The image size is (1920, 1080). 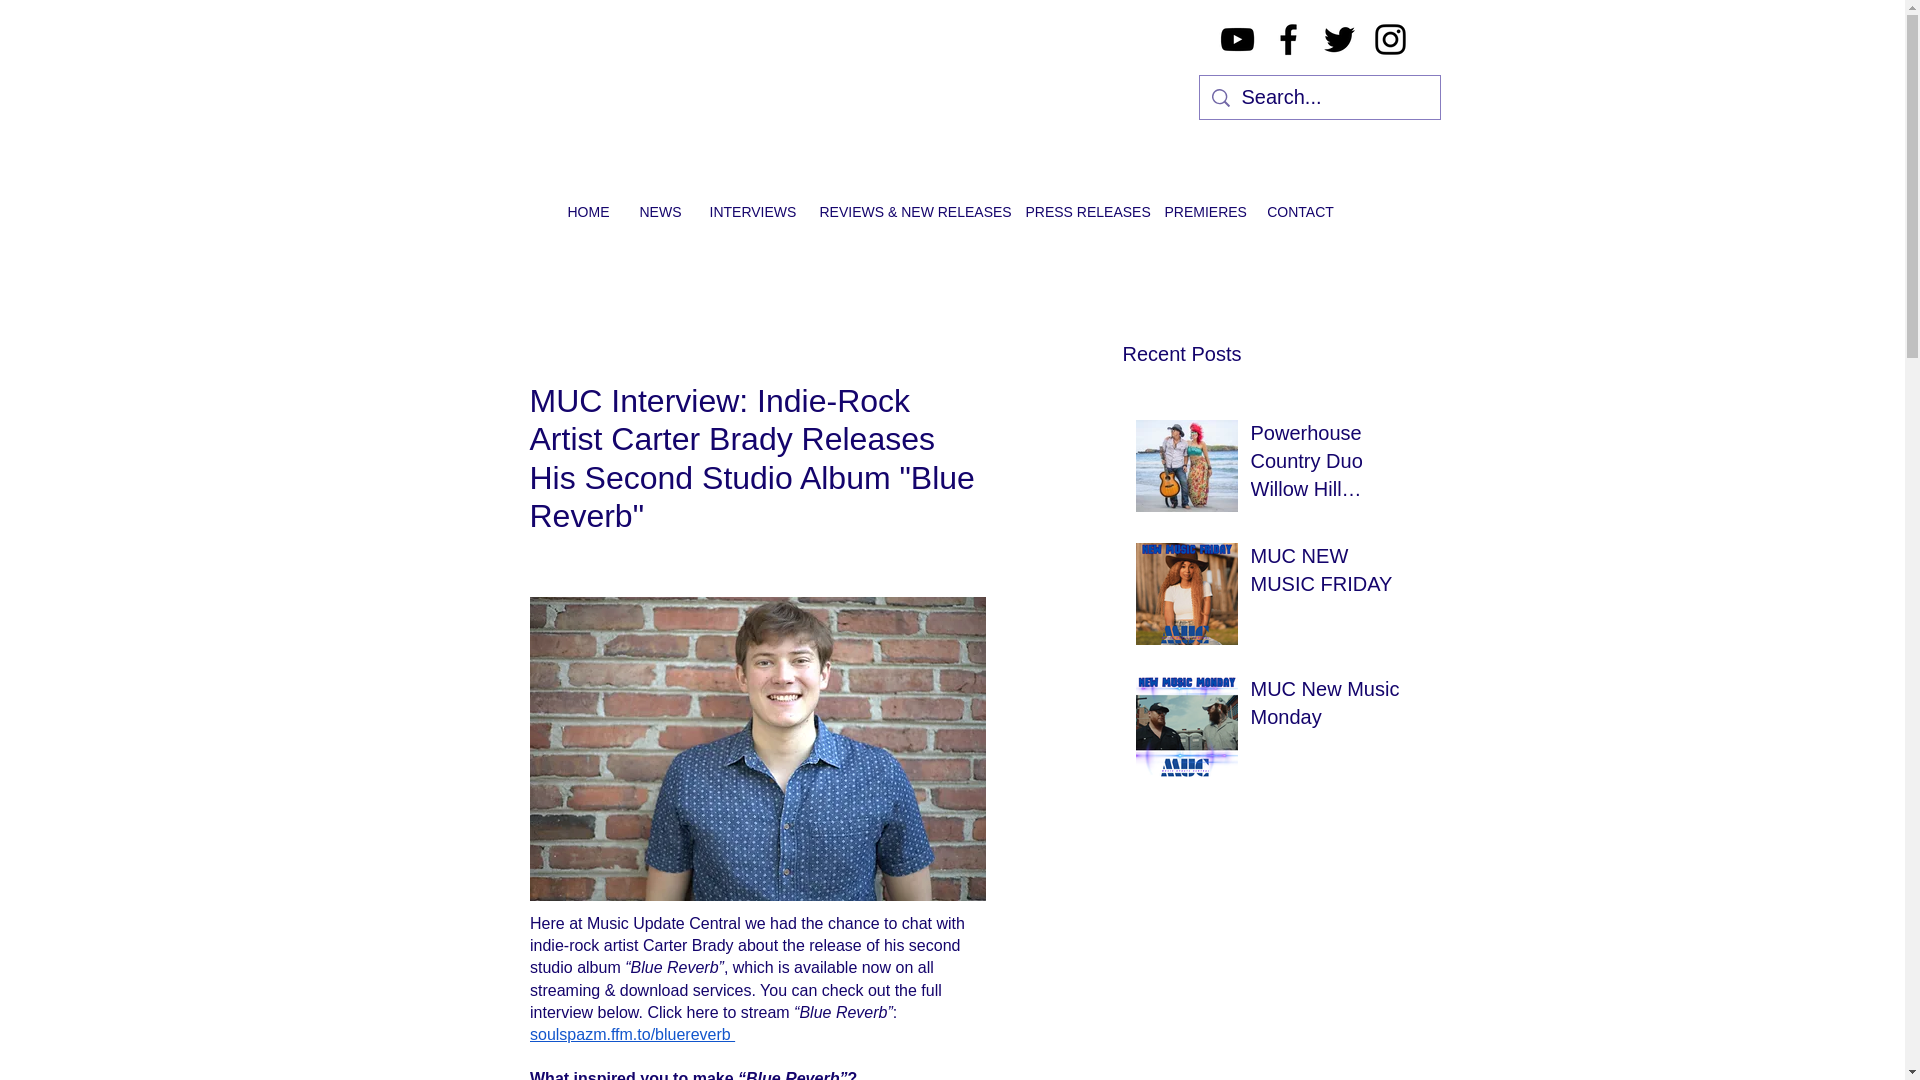 What do you see at coordinates (1300, 211) in the screenshot?
I see `CONTACT` at bounding box center [1300, 211].